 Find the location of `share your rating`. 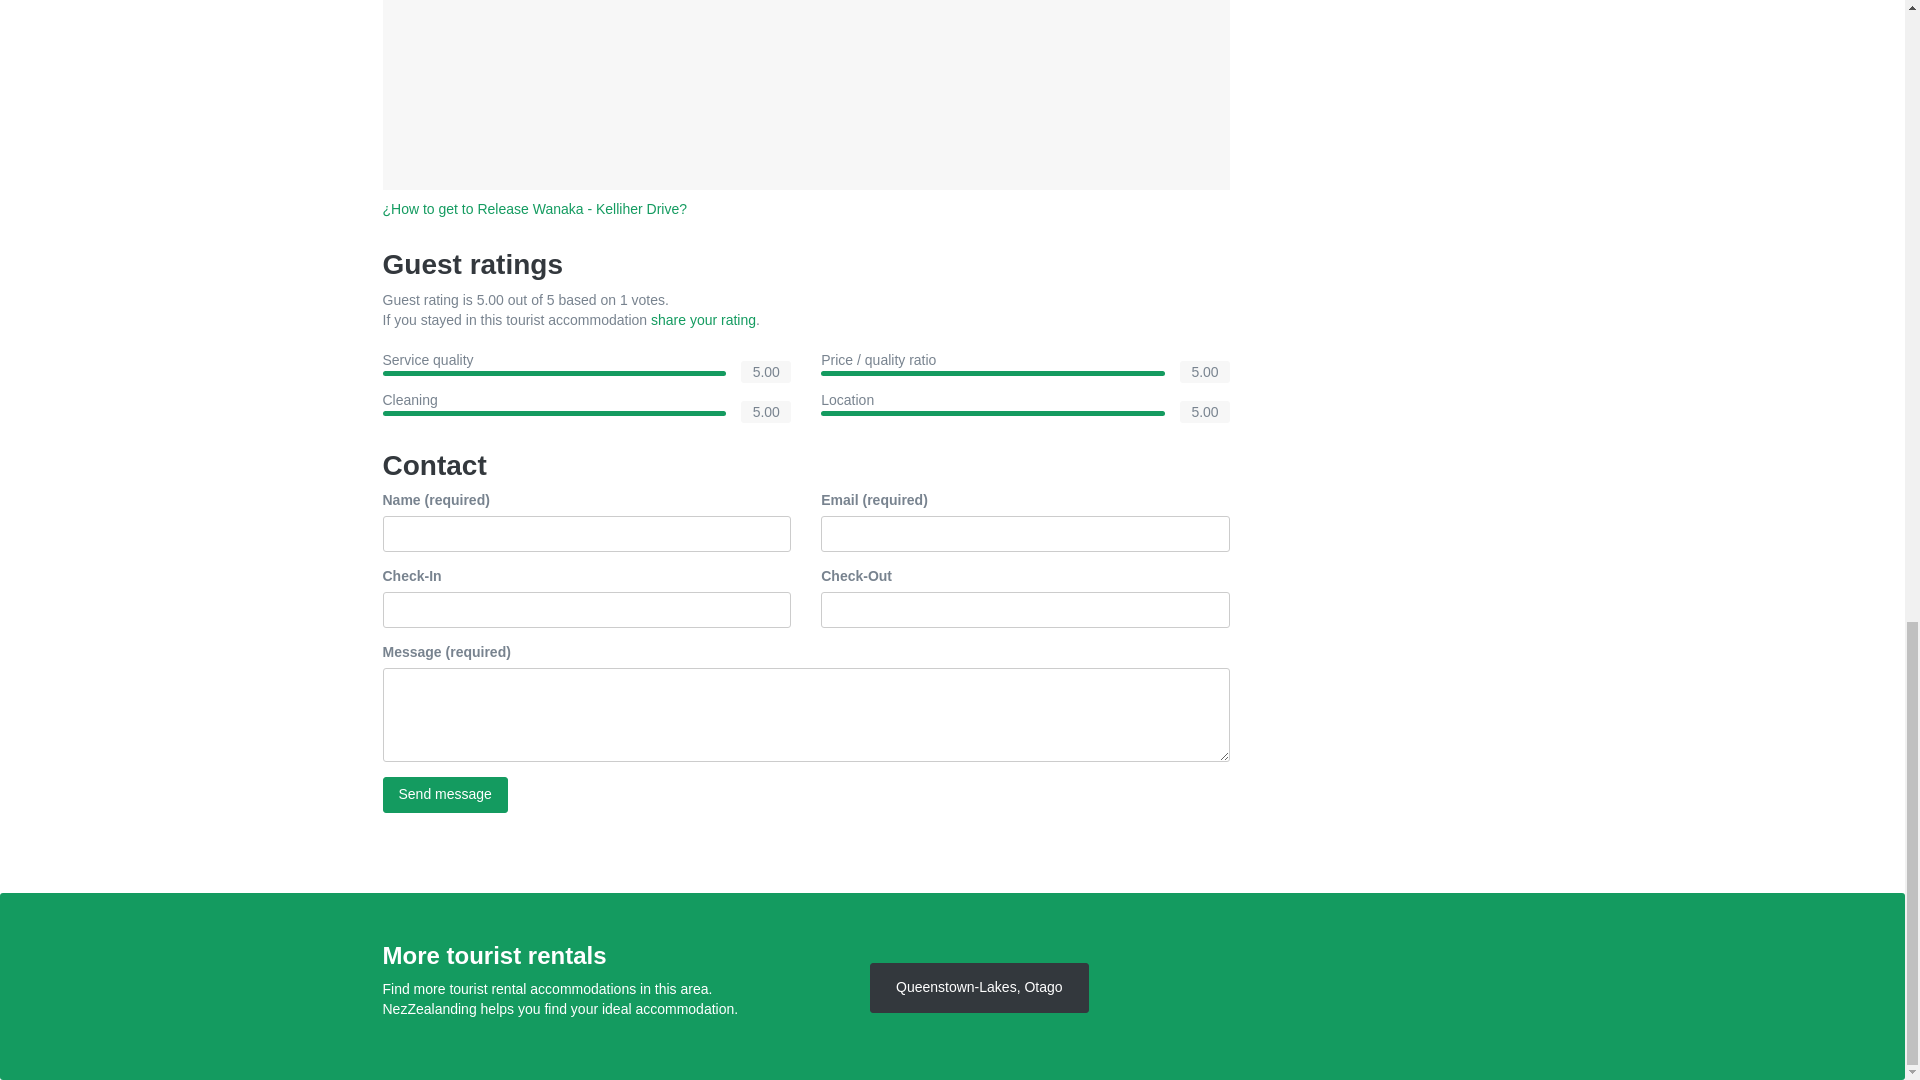

share your rating is located at coordinates (703, 320).